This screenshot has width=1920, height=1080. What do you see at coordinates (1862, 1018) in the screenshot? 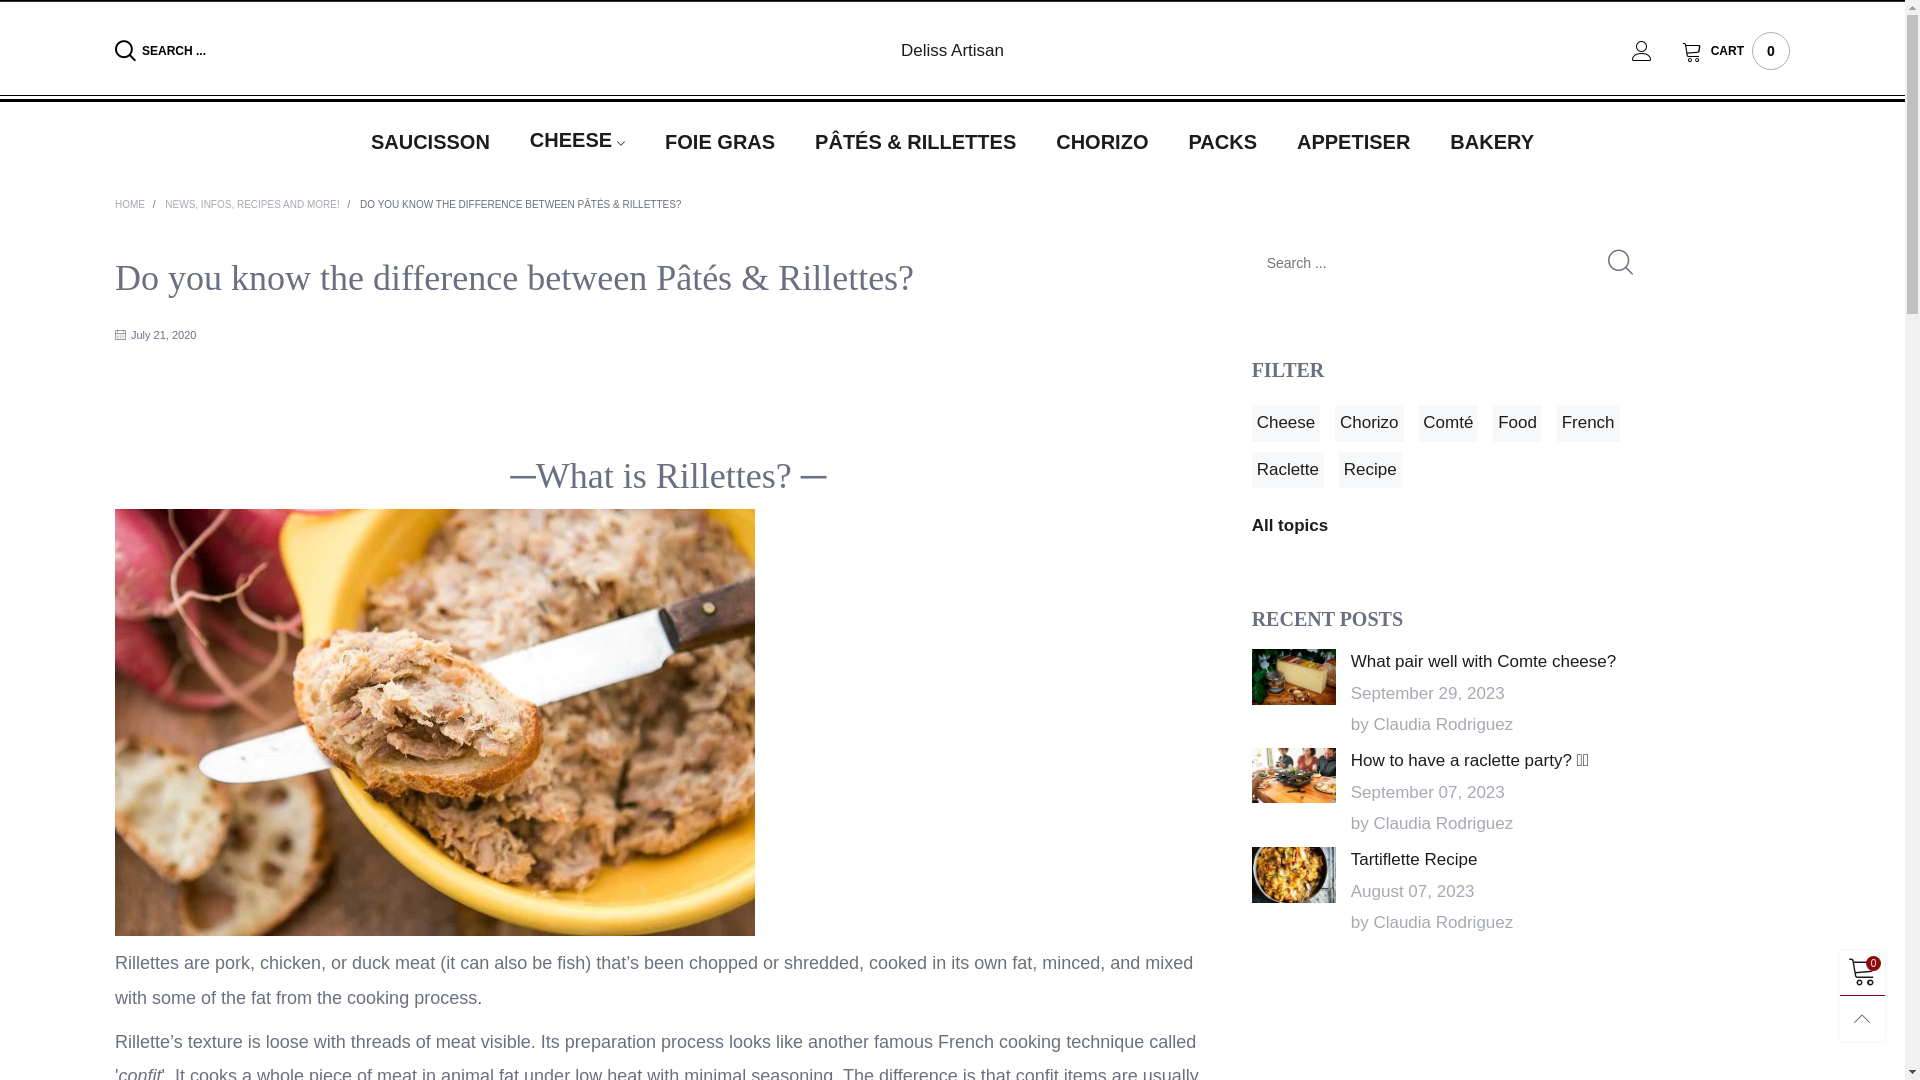
I see `Back to top` at bounding box center [1862, 1018].